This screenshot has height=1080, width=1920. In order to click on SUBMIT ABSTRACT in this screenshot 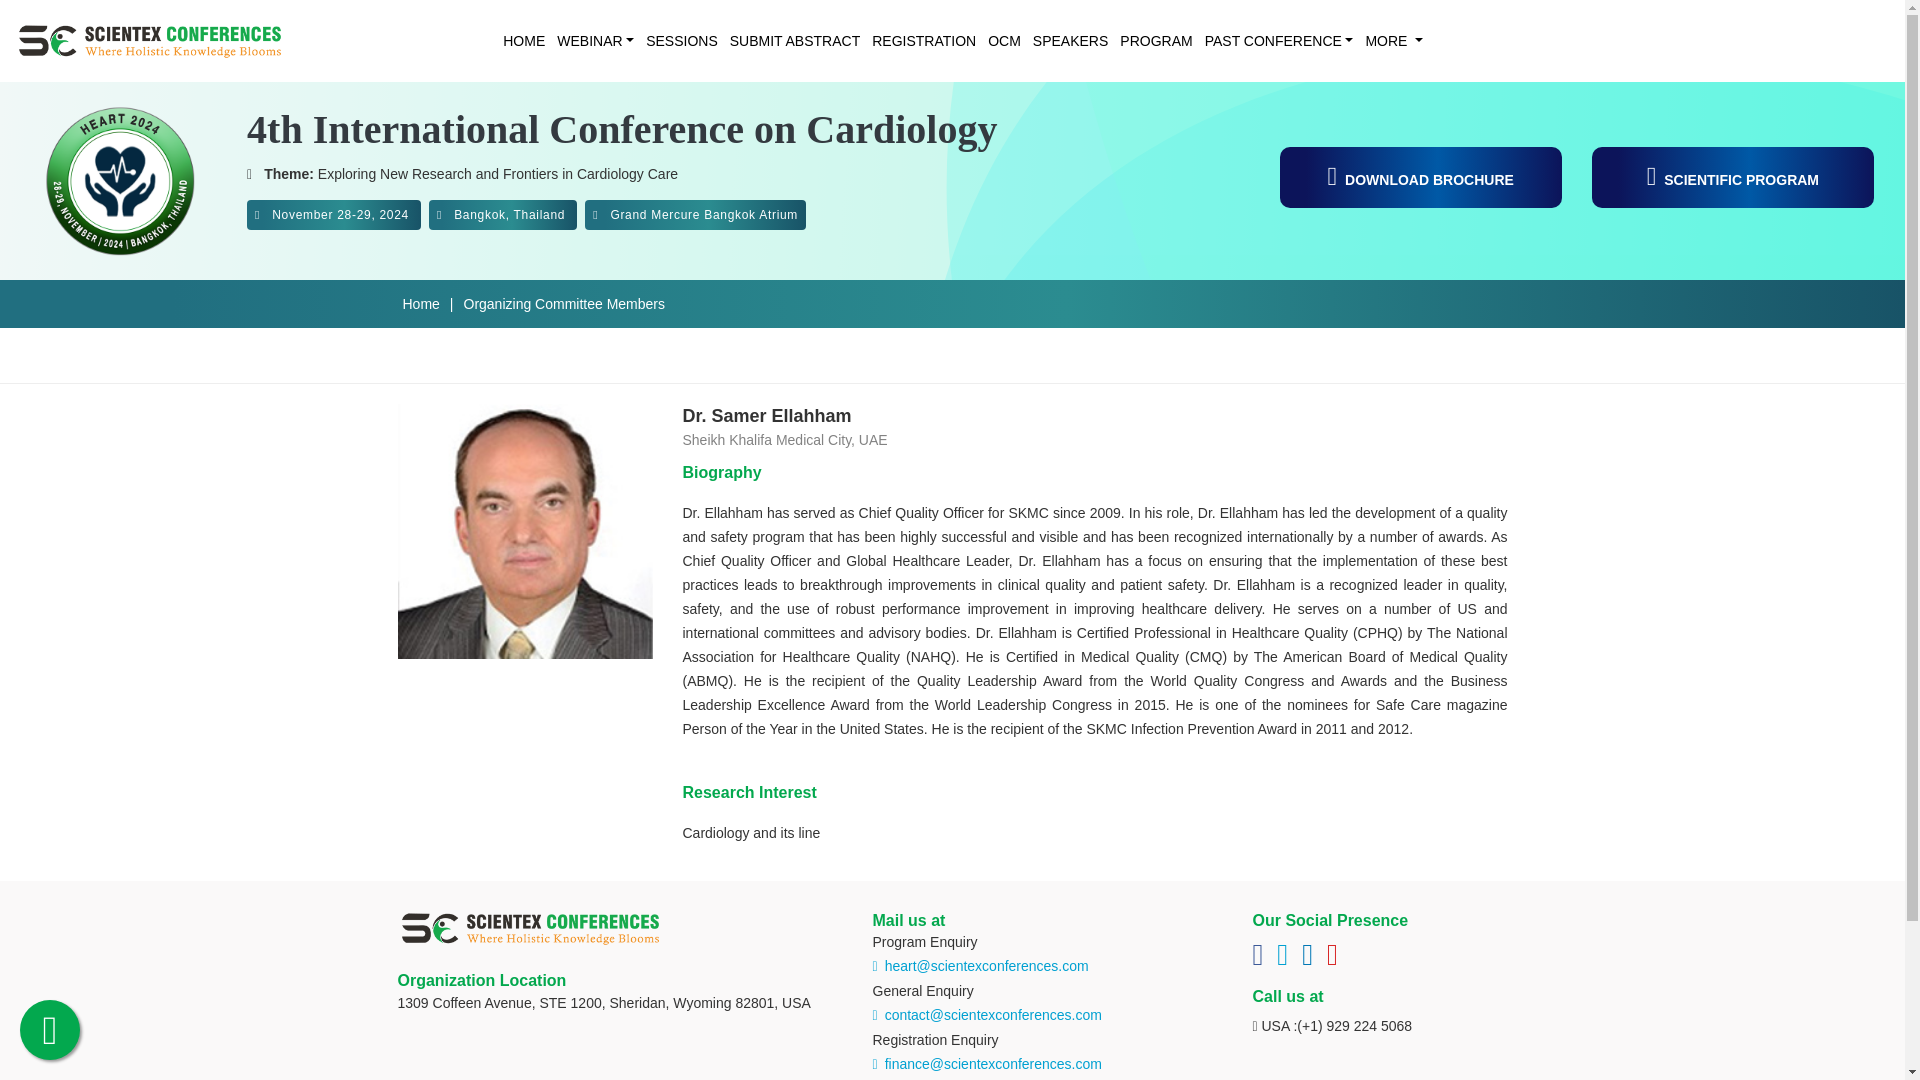, I will do `click(789, 40)`.